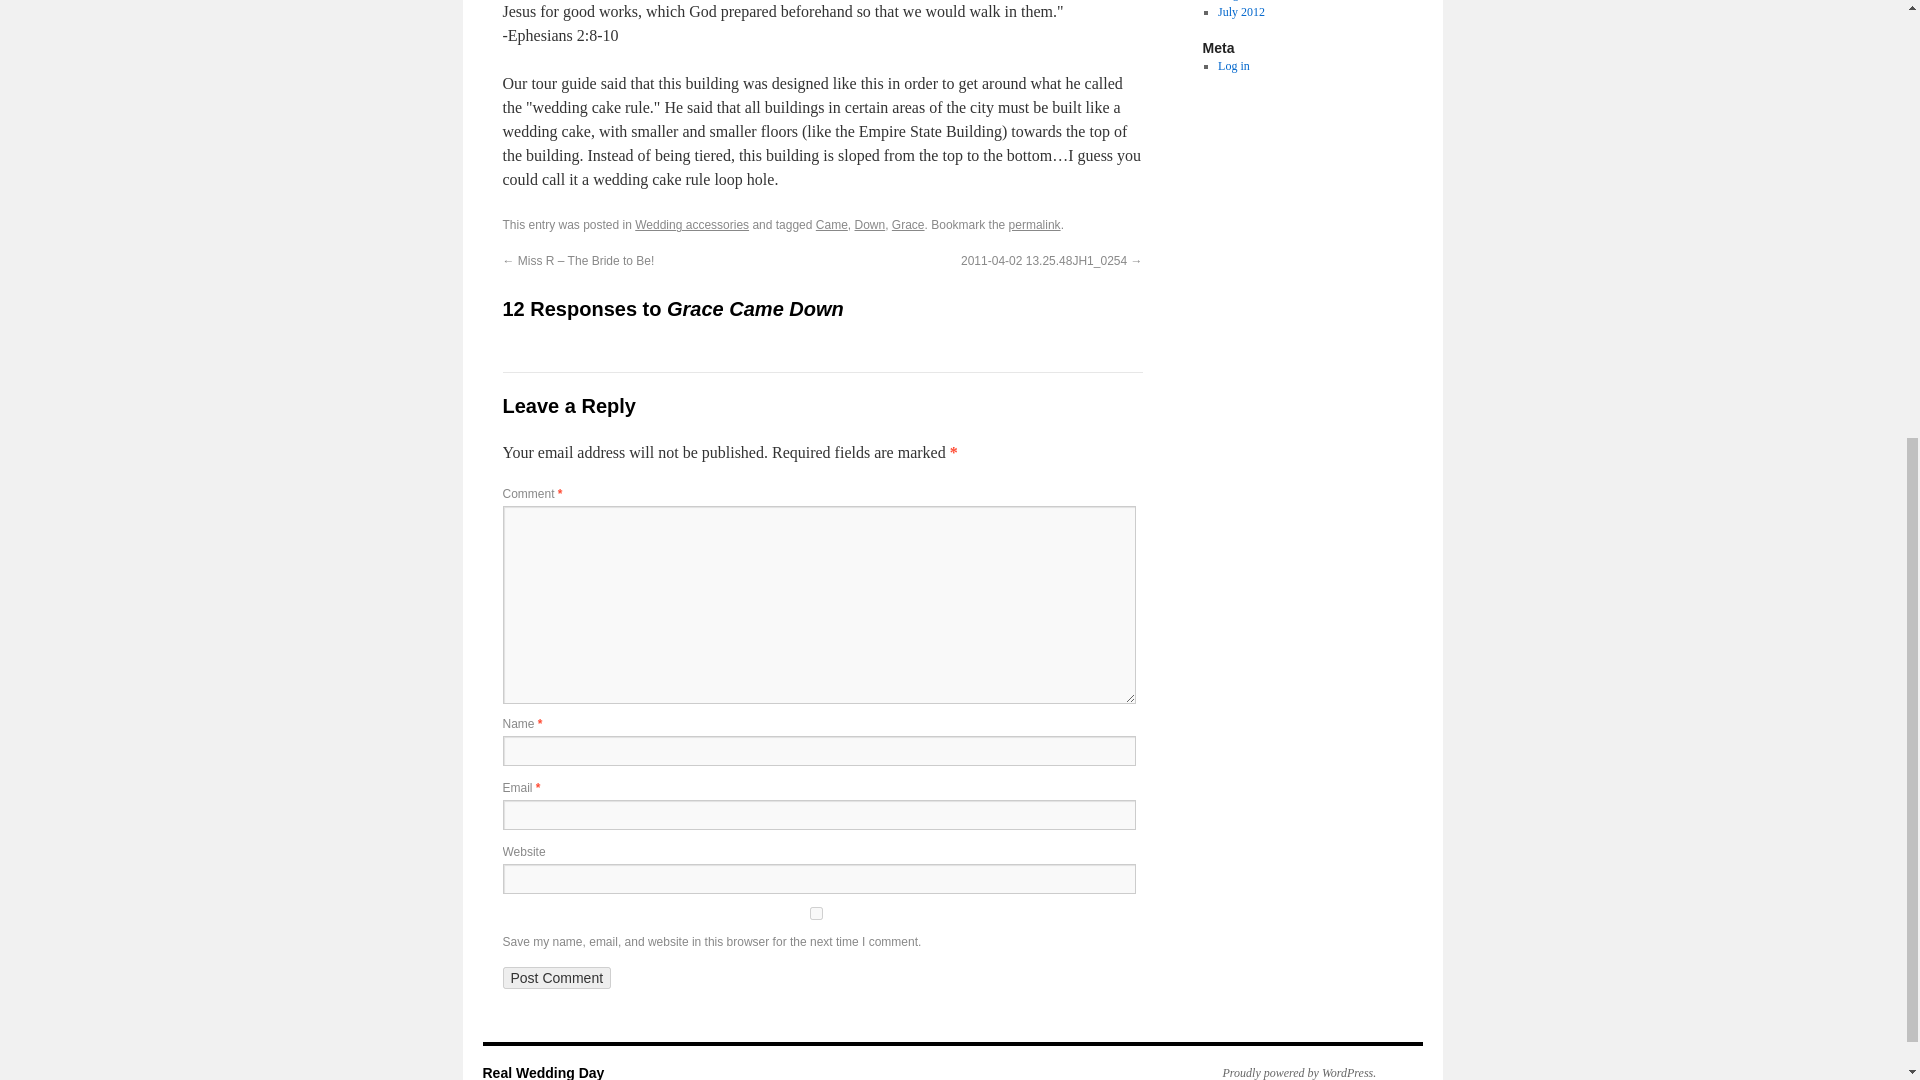  Describe the element at coordinates (556, 978) in the screenshot. I see `Post Comment` at that location.